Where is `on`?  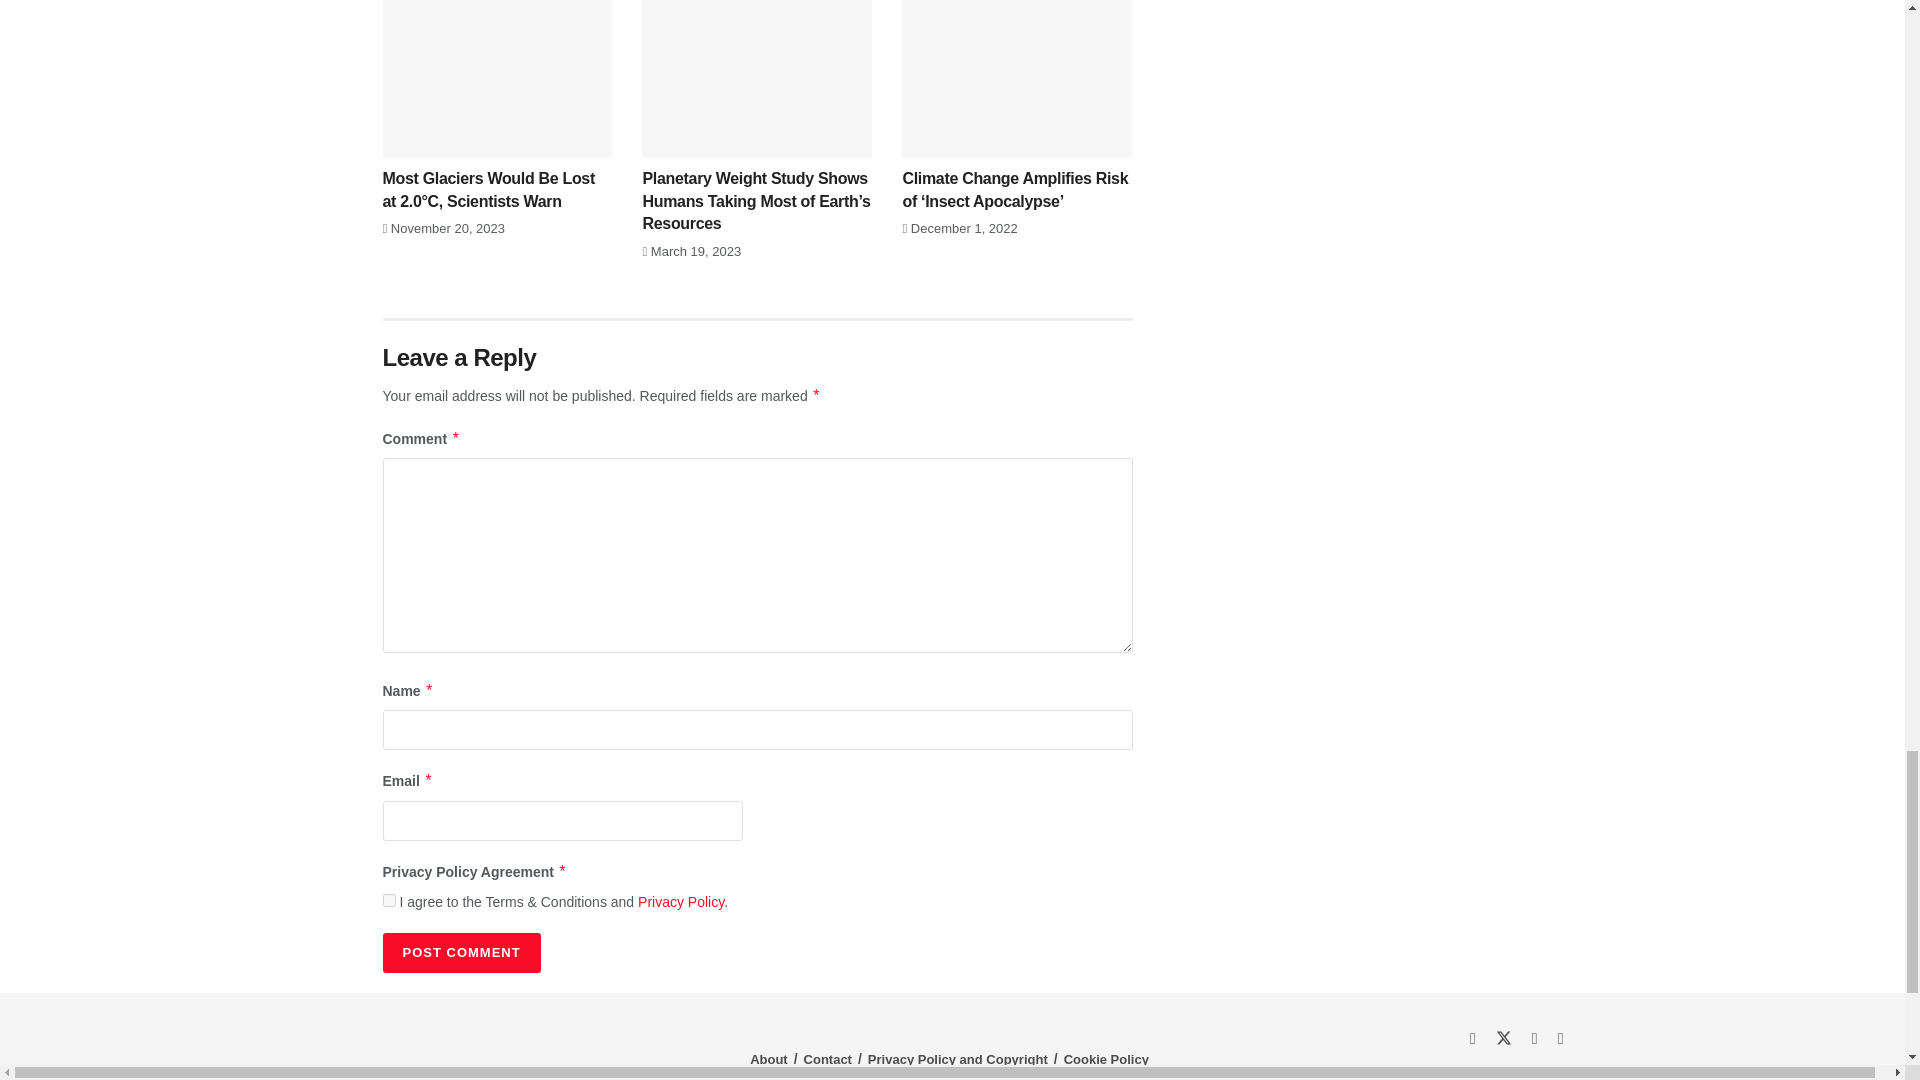 on is located at coordinates (388, 900).